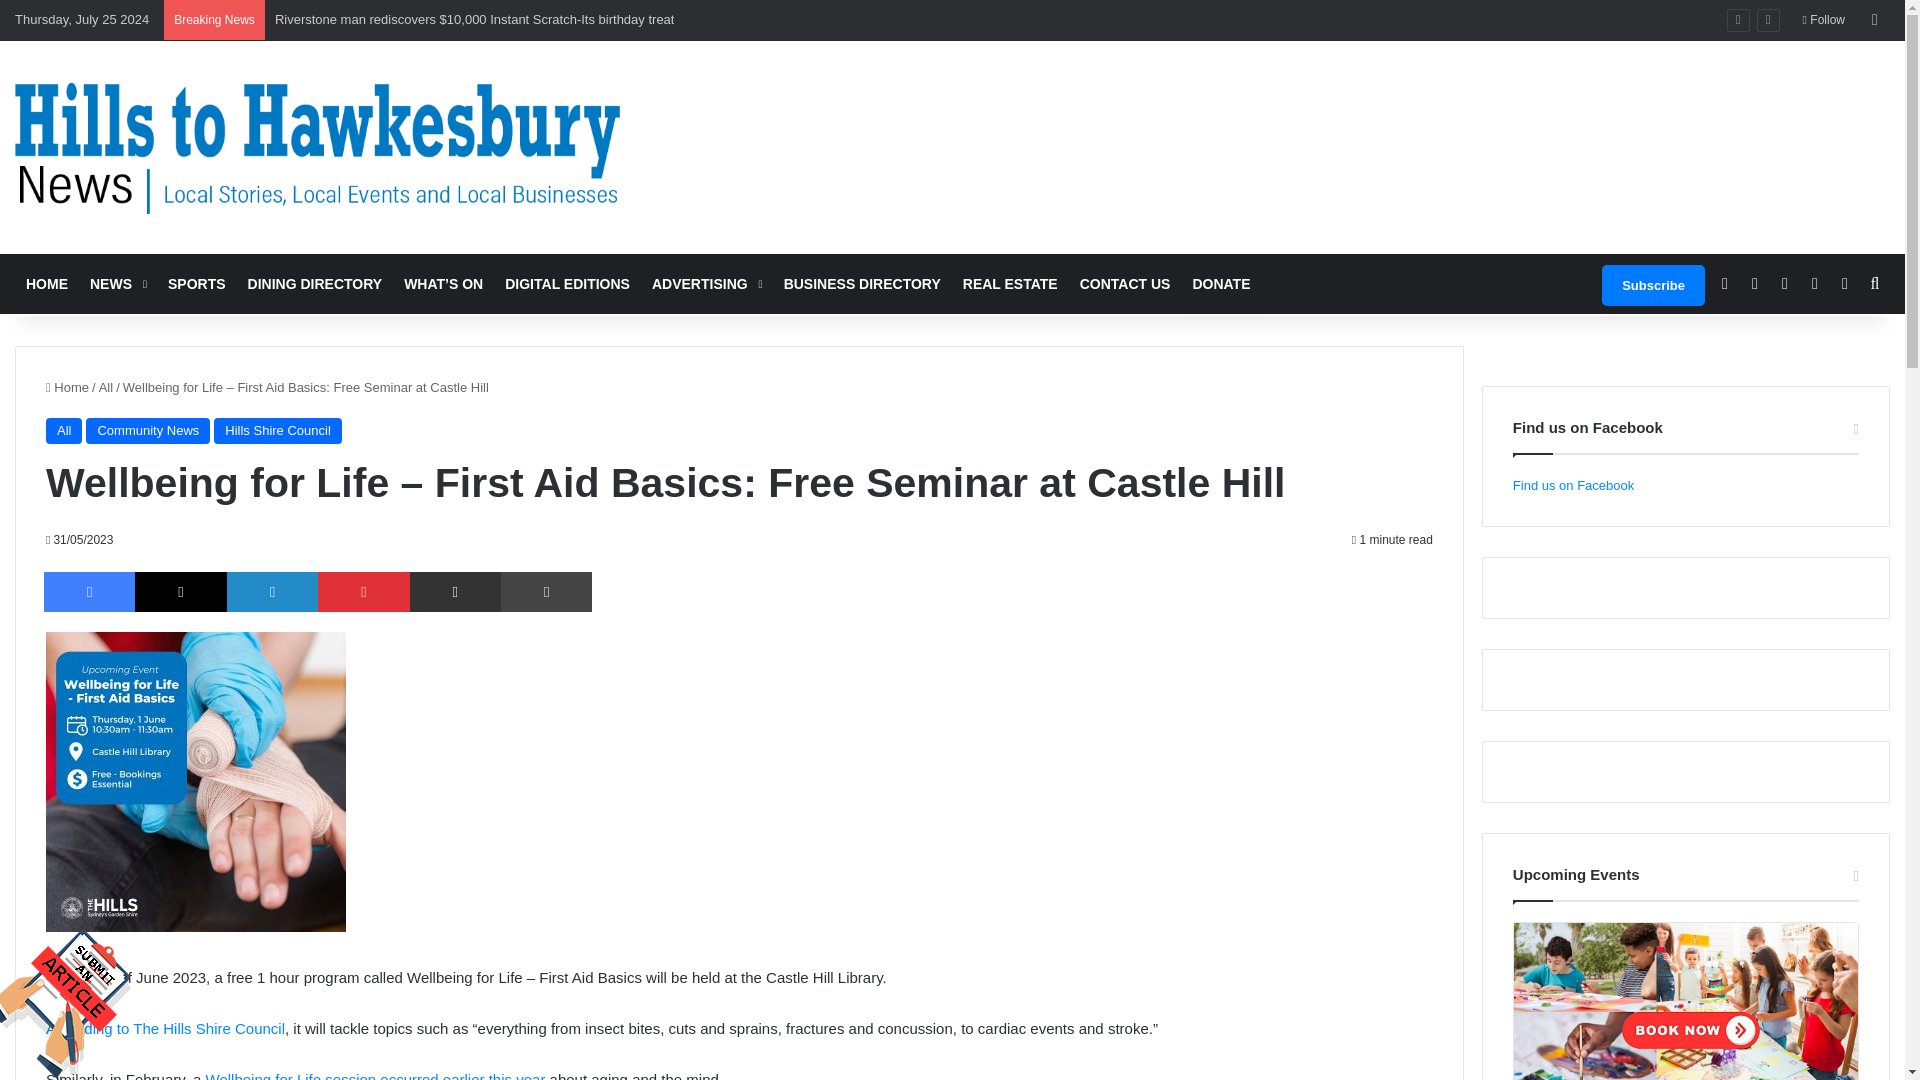  Describe the element at coordinates (1126, 284) in the screenshot. I see `CONTACT US` at that location.